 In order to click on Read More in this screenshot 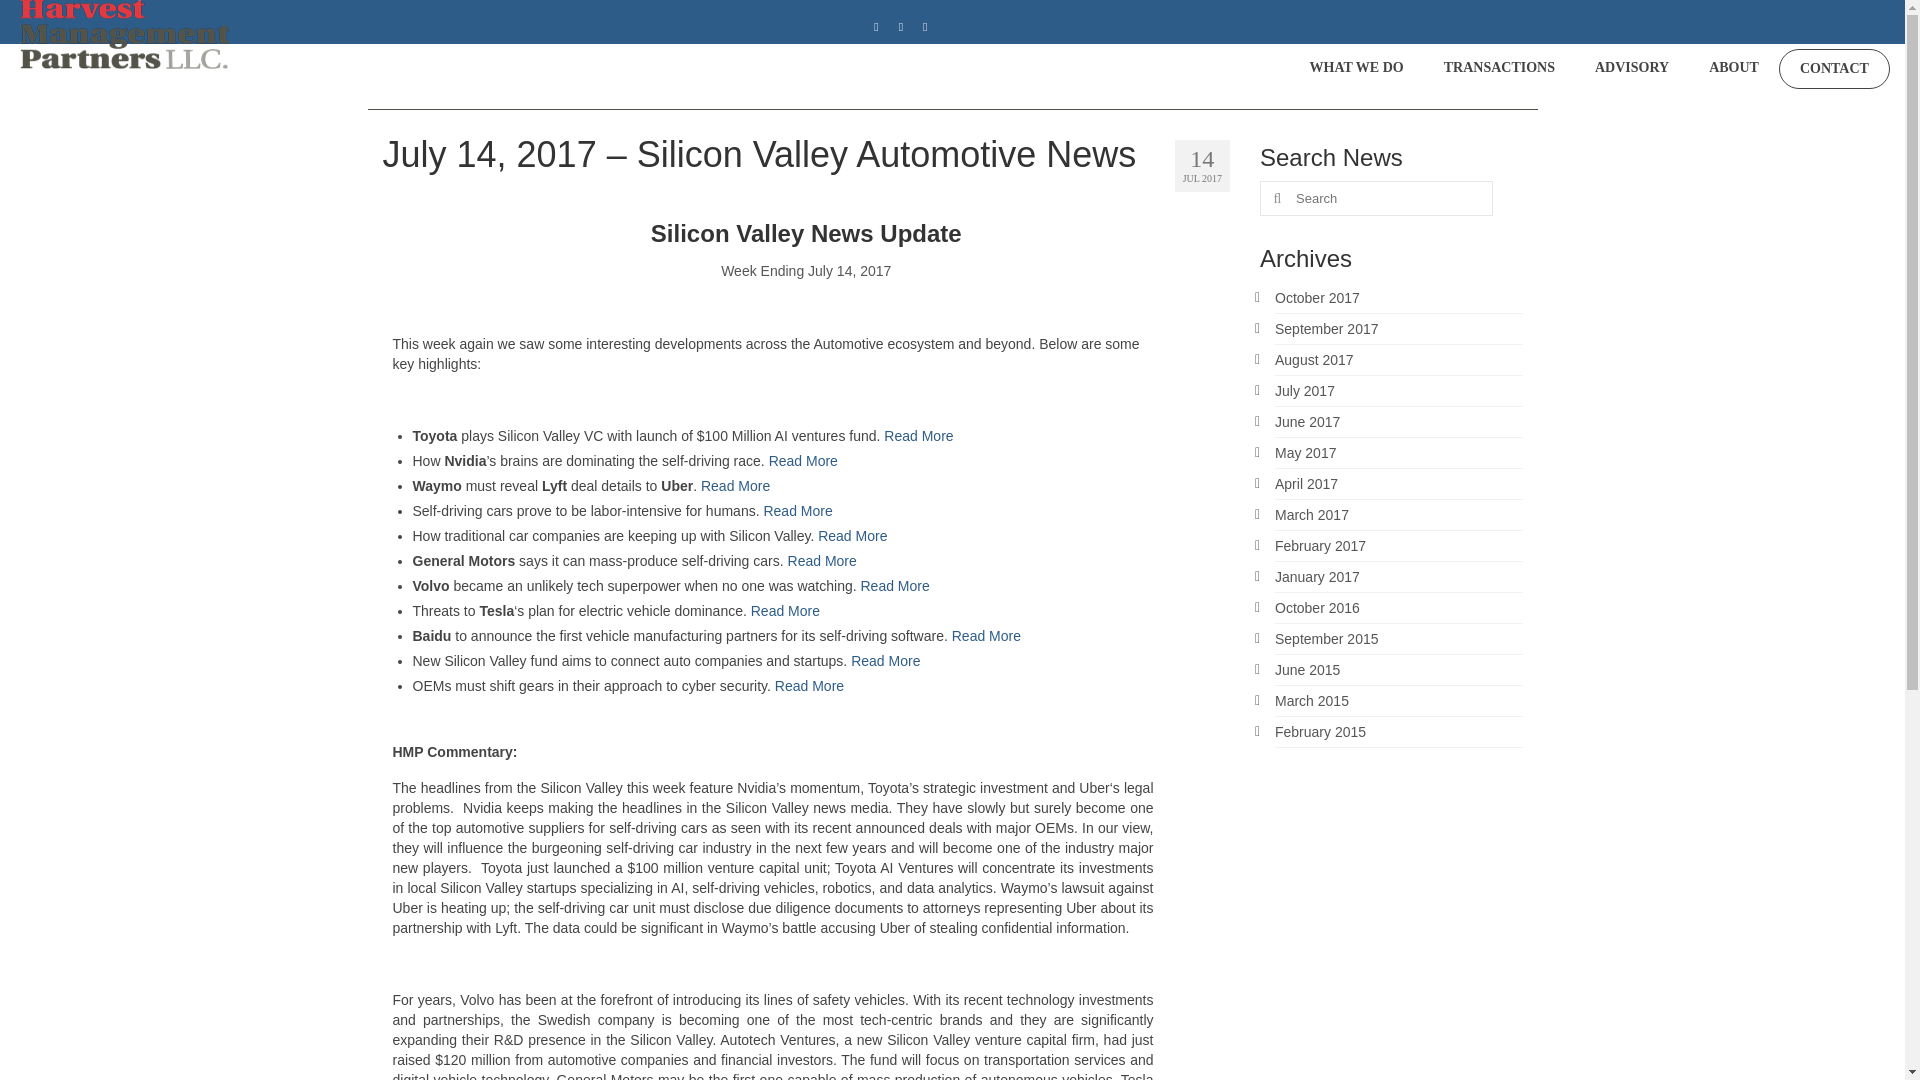, I will do `click(852, 536)`.